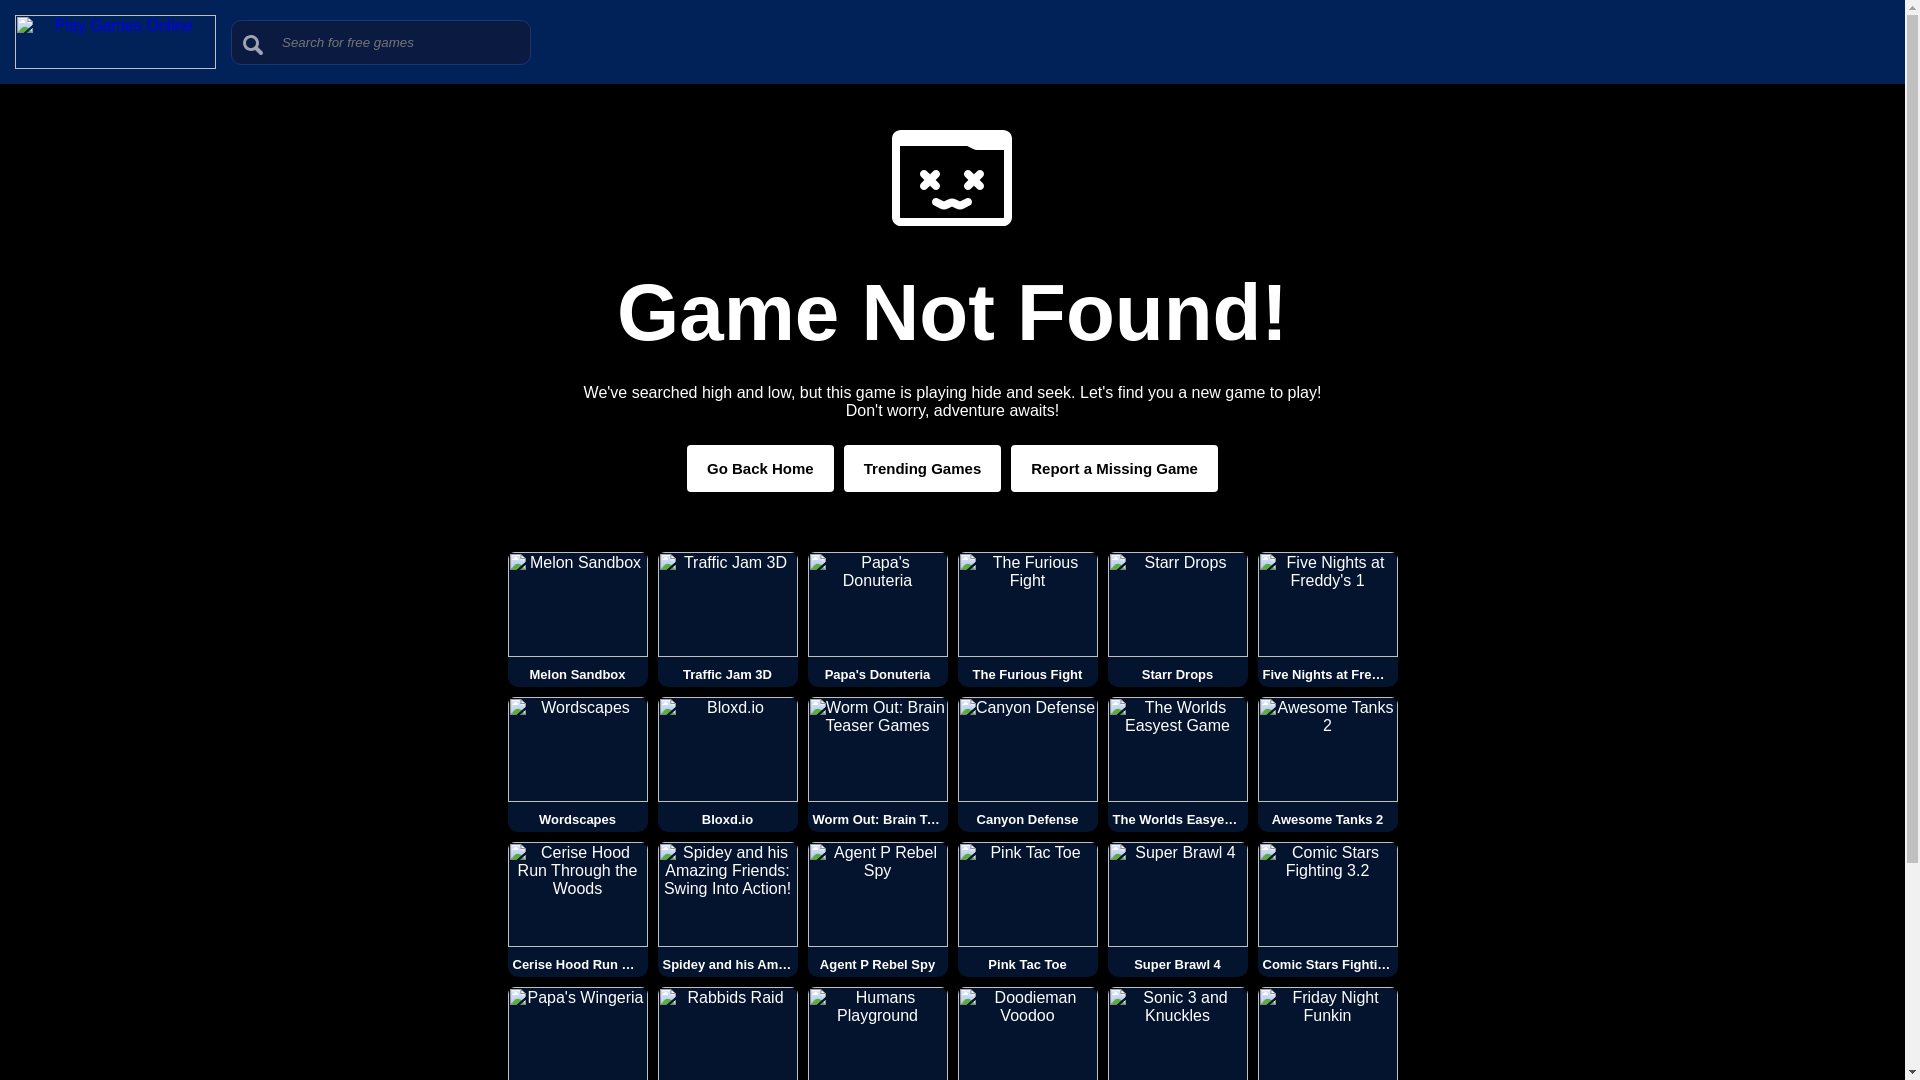 The height and width of the screenshot is (1080, 1920). I want to click on Traffic Jam 3D, so click(728, 618).